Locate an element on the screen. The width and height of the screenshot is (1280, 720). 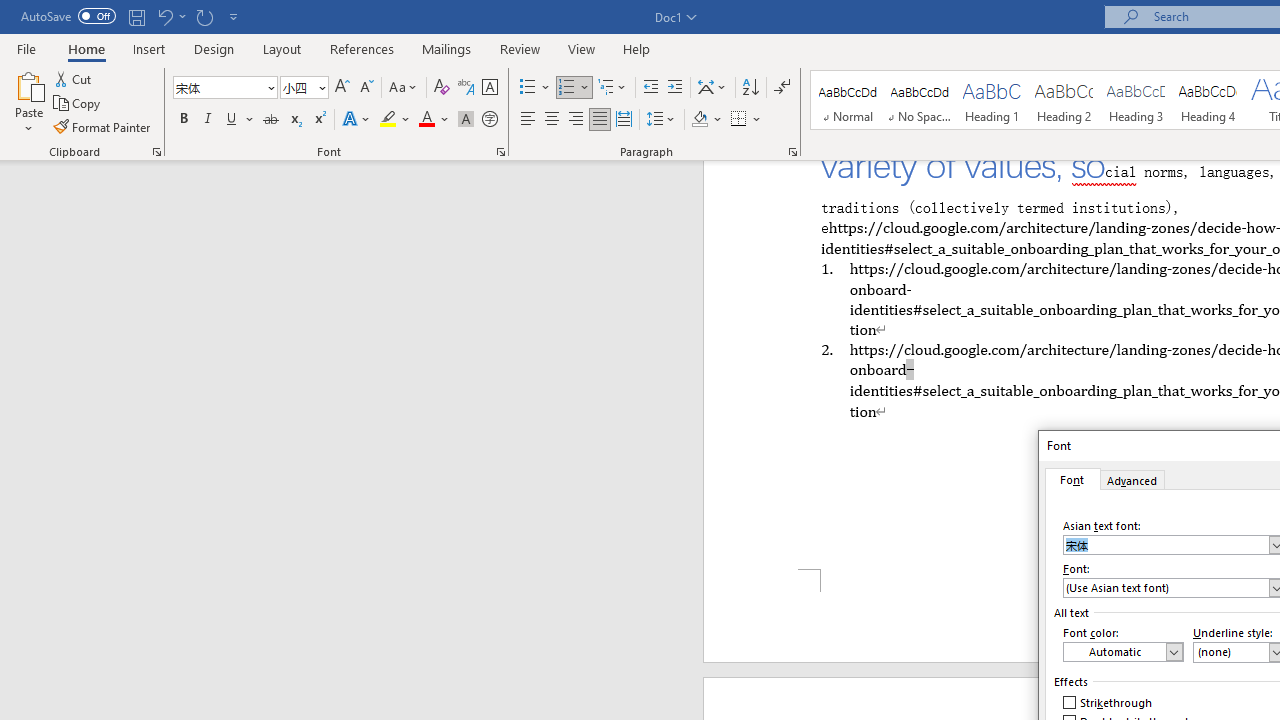
Undo Apply Quick Style is located at coordinates (164, 16).